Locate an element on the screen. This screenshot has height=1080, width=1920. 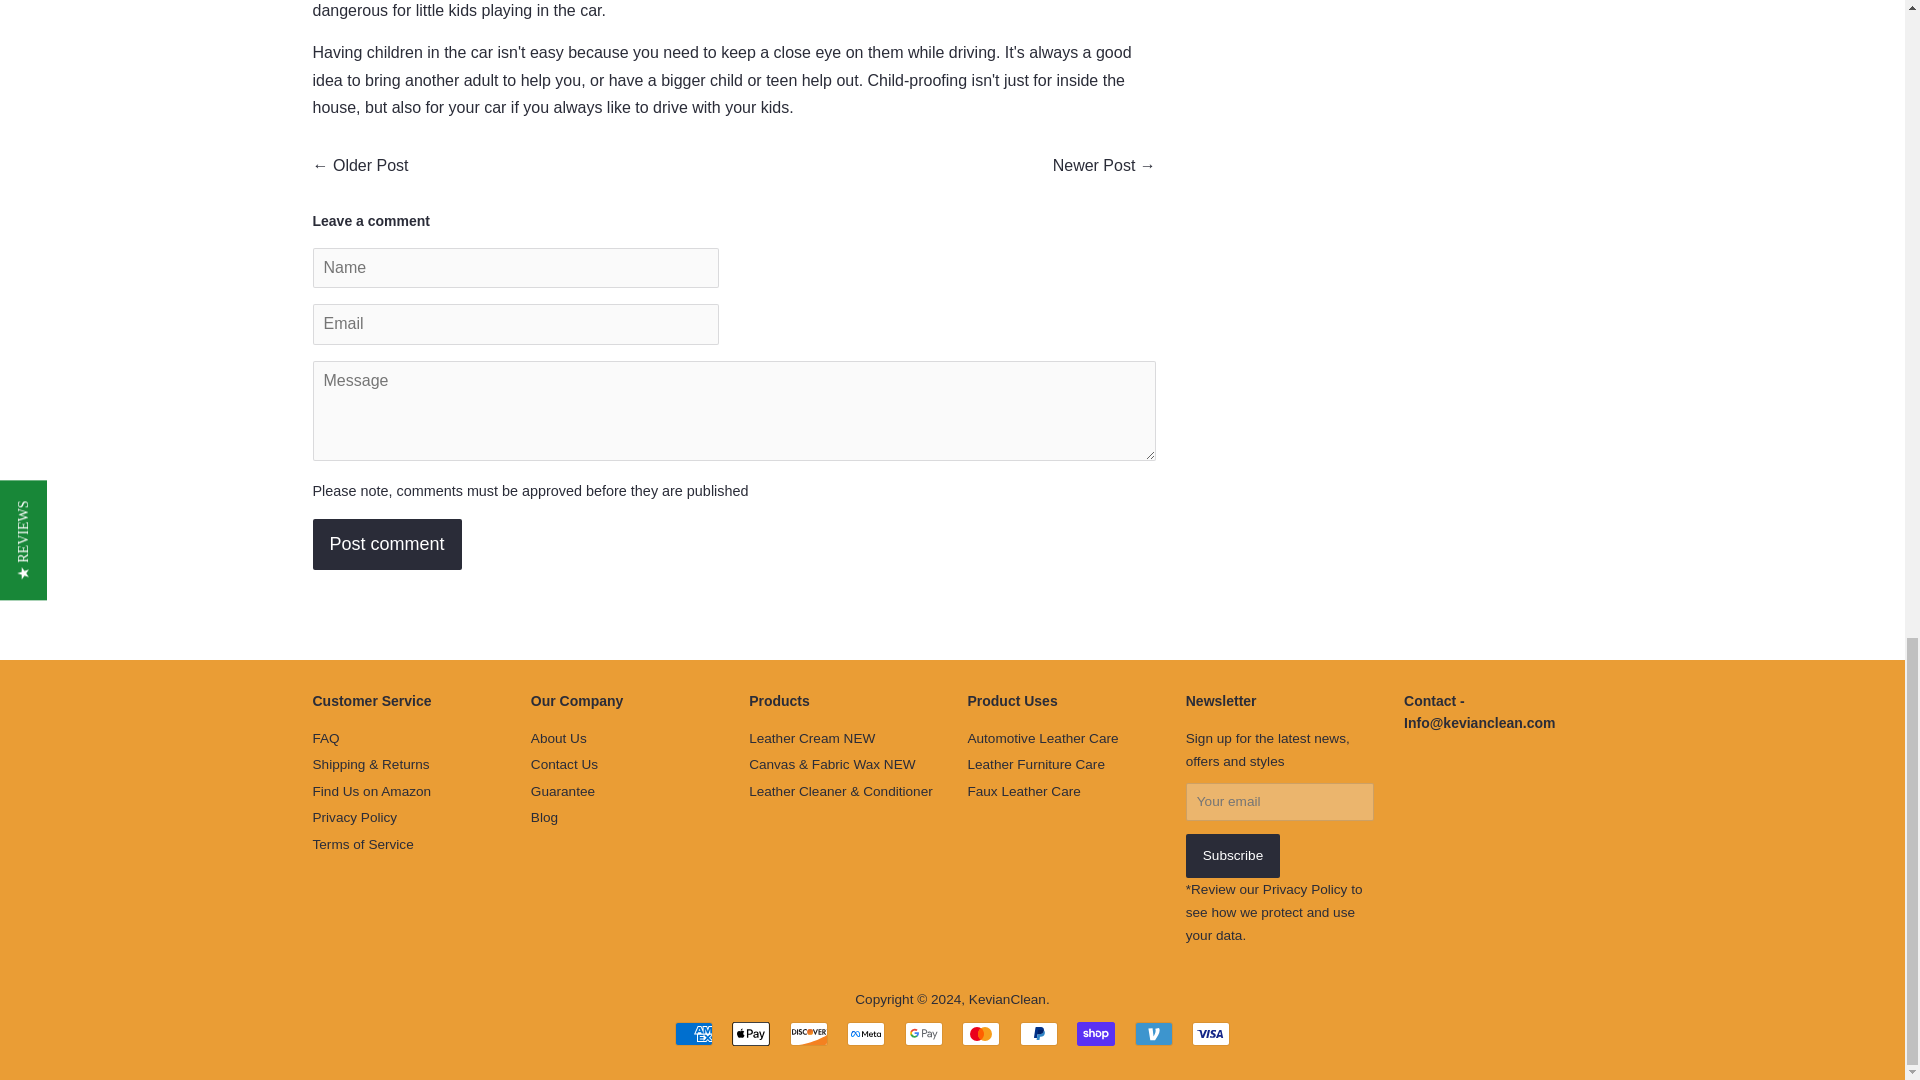
Apple Pay is located at coordinates (750, 1034).